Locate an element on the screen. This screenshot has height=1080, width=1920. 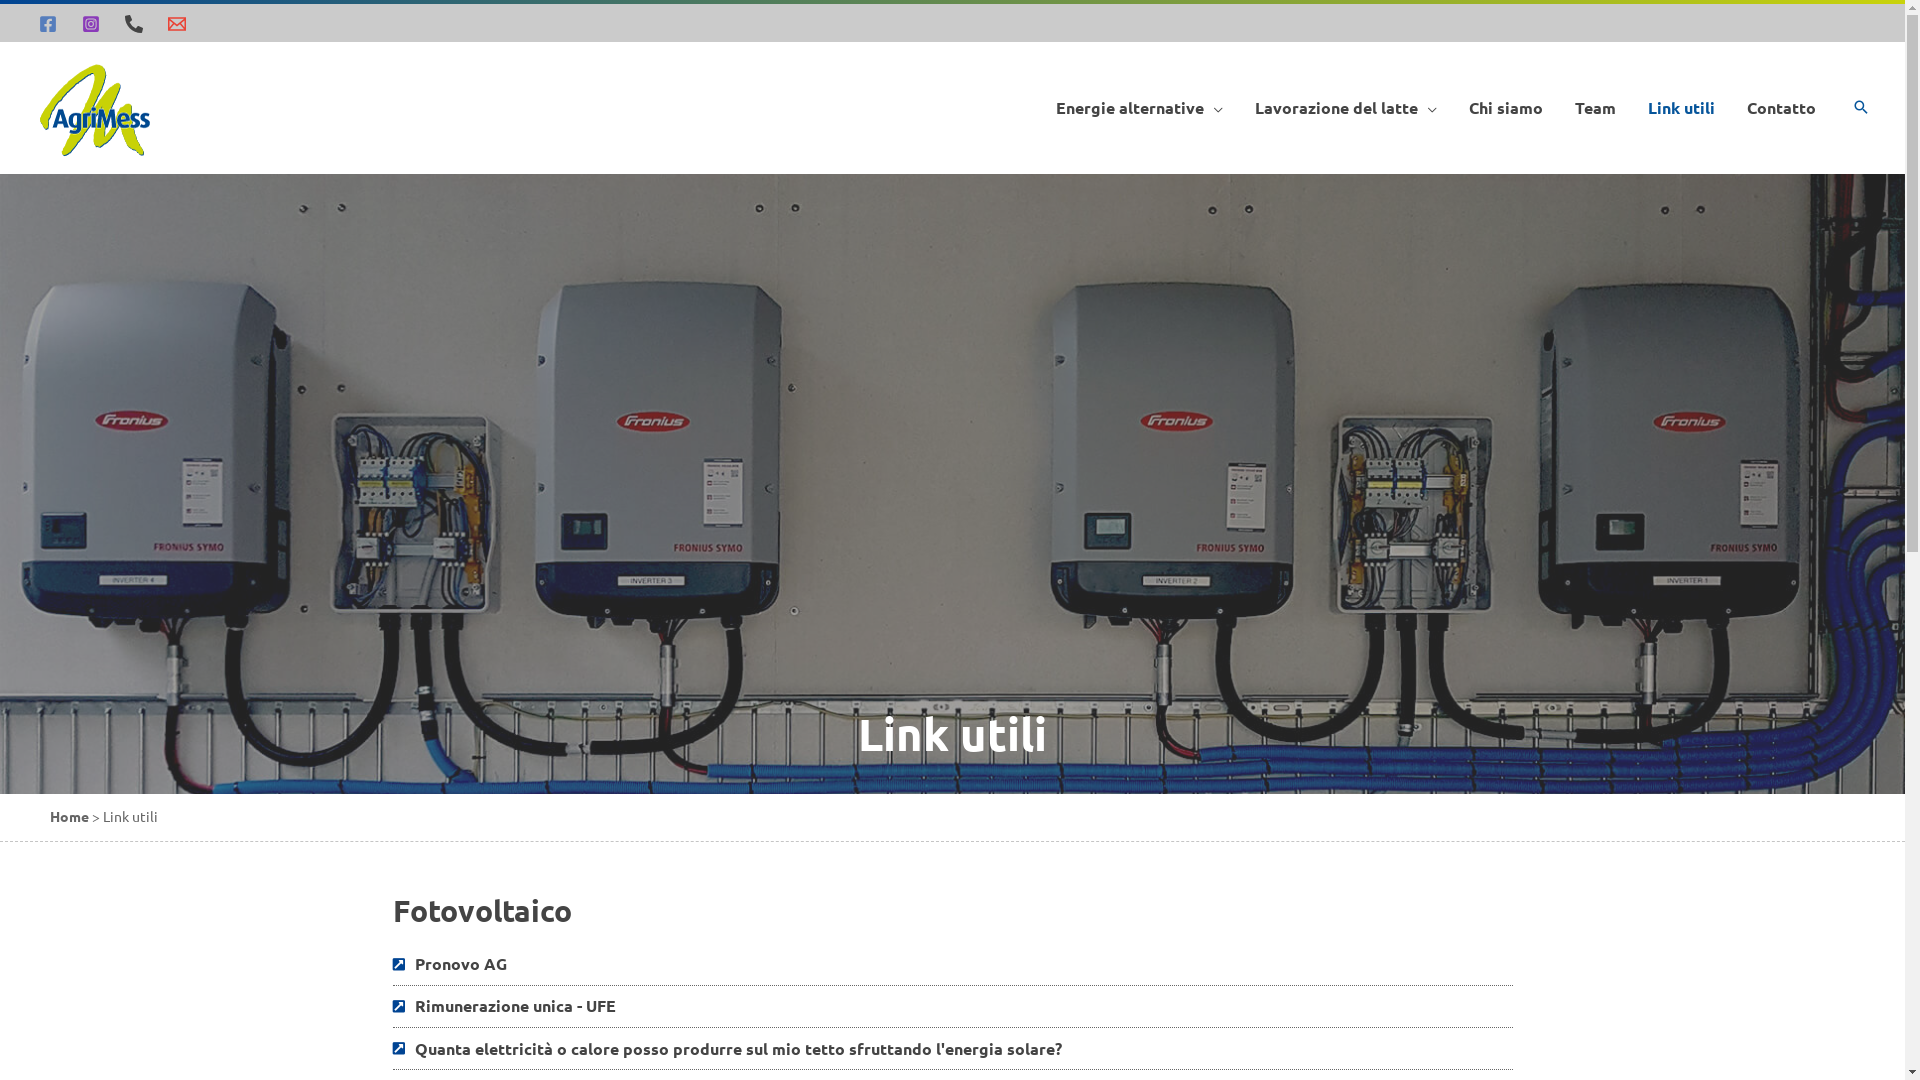
Pronovo AG is located at coordinates (952, 964).